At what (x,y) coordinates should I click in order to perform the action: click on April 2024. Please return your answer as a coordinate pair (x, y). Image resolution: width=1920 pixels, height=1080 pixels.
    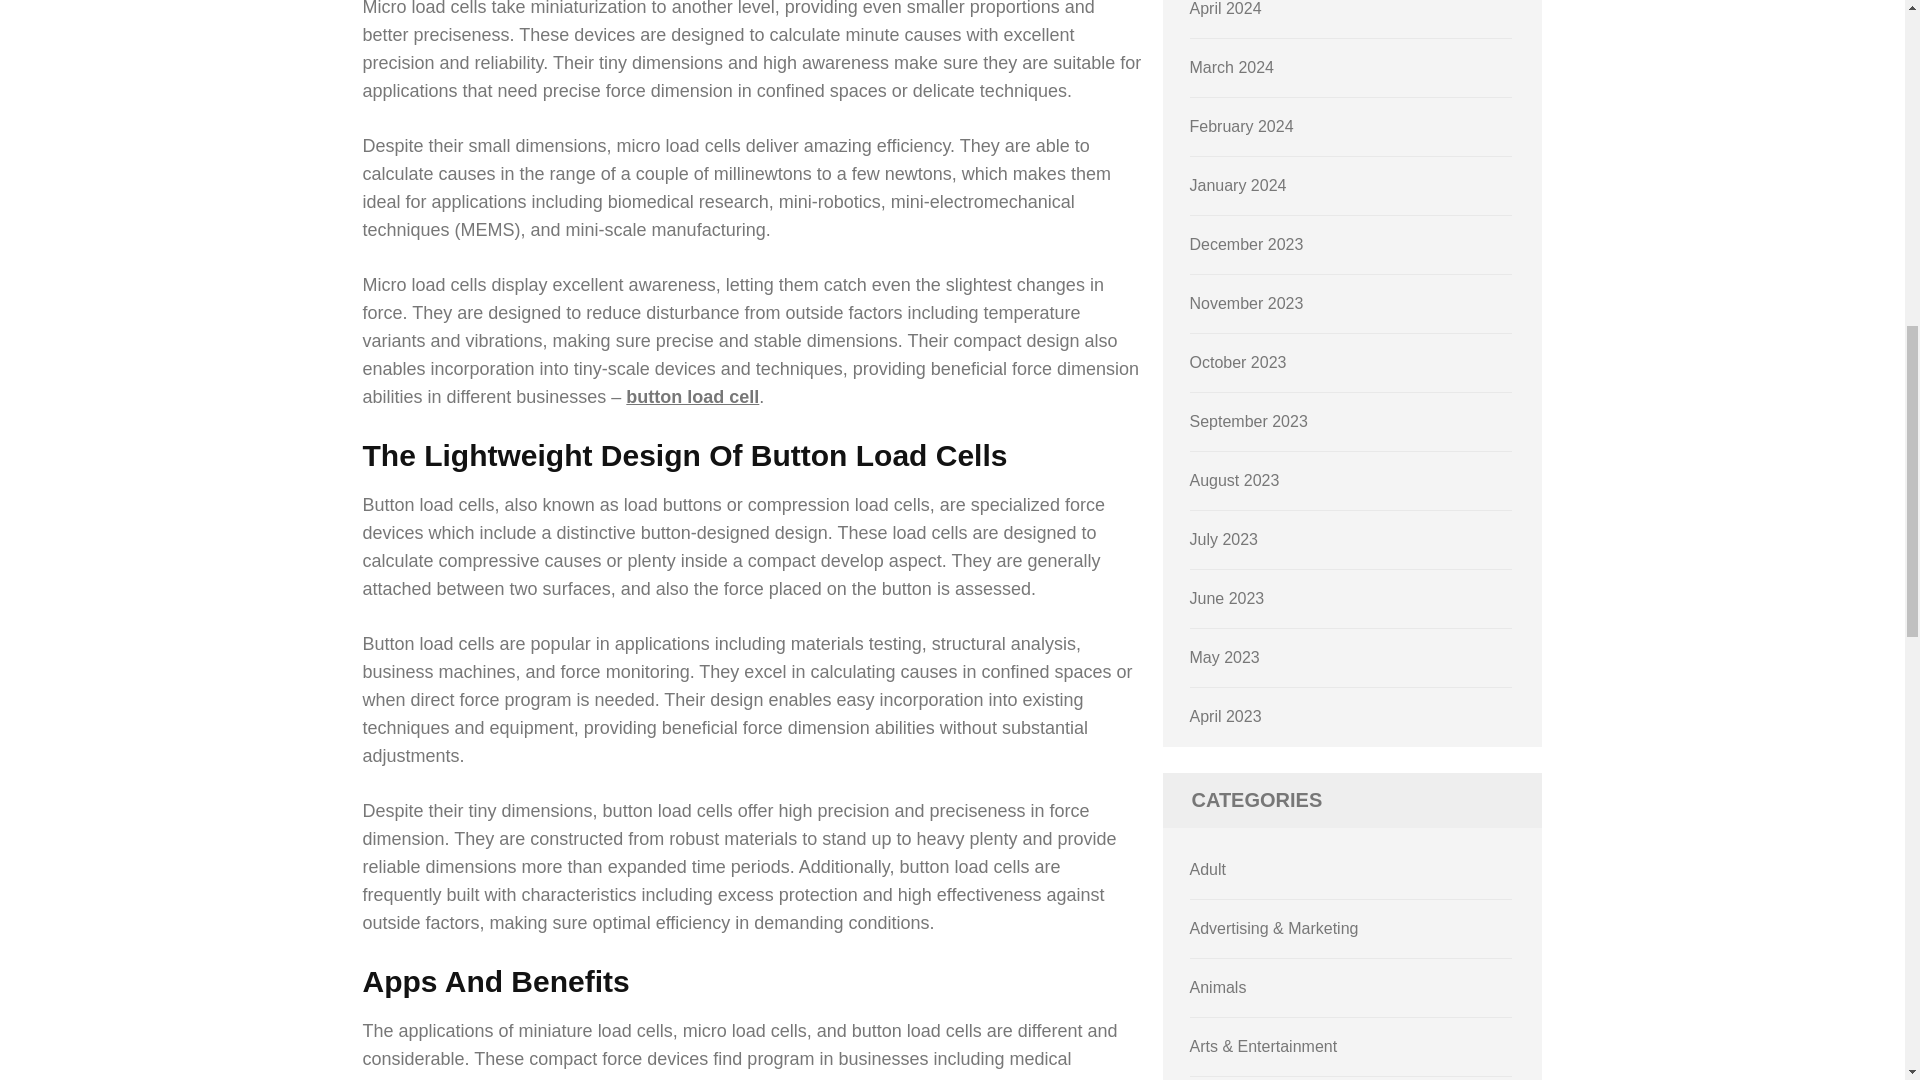
    Looking at the image, I should click on (1226, 8).